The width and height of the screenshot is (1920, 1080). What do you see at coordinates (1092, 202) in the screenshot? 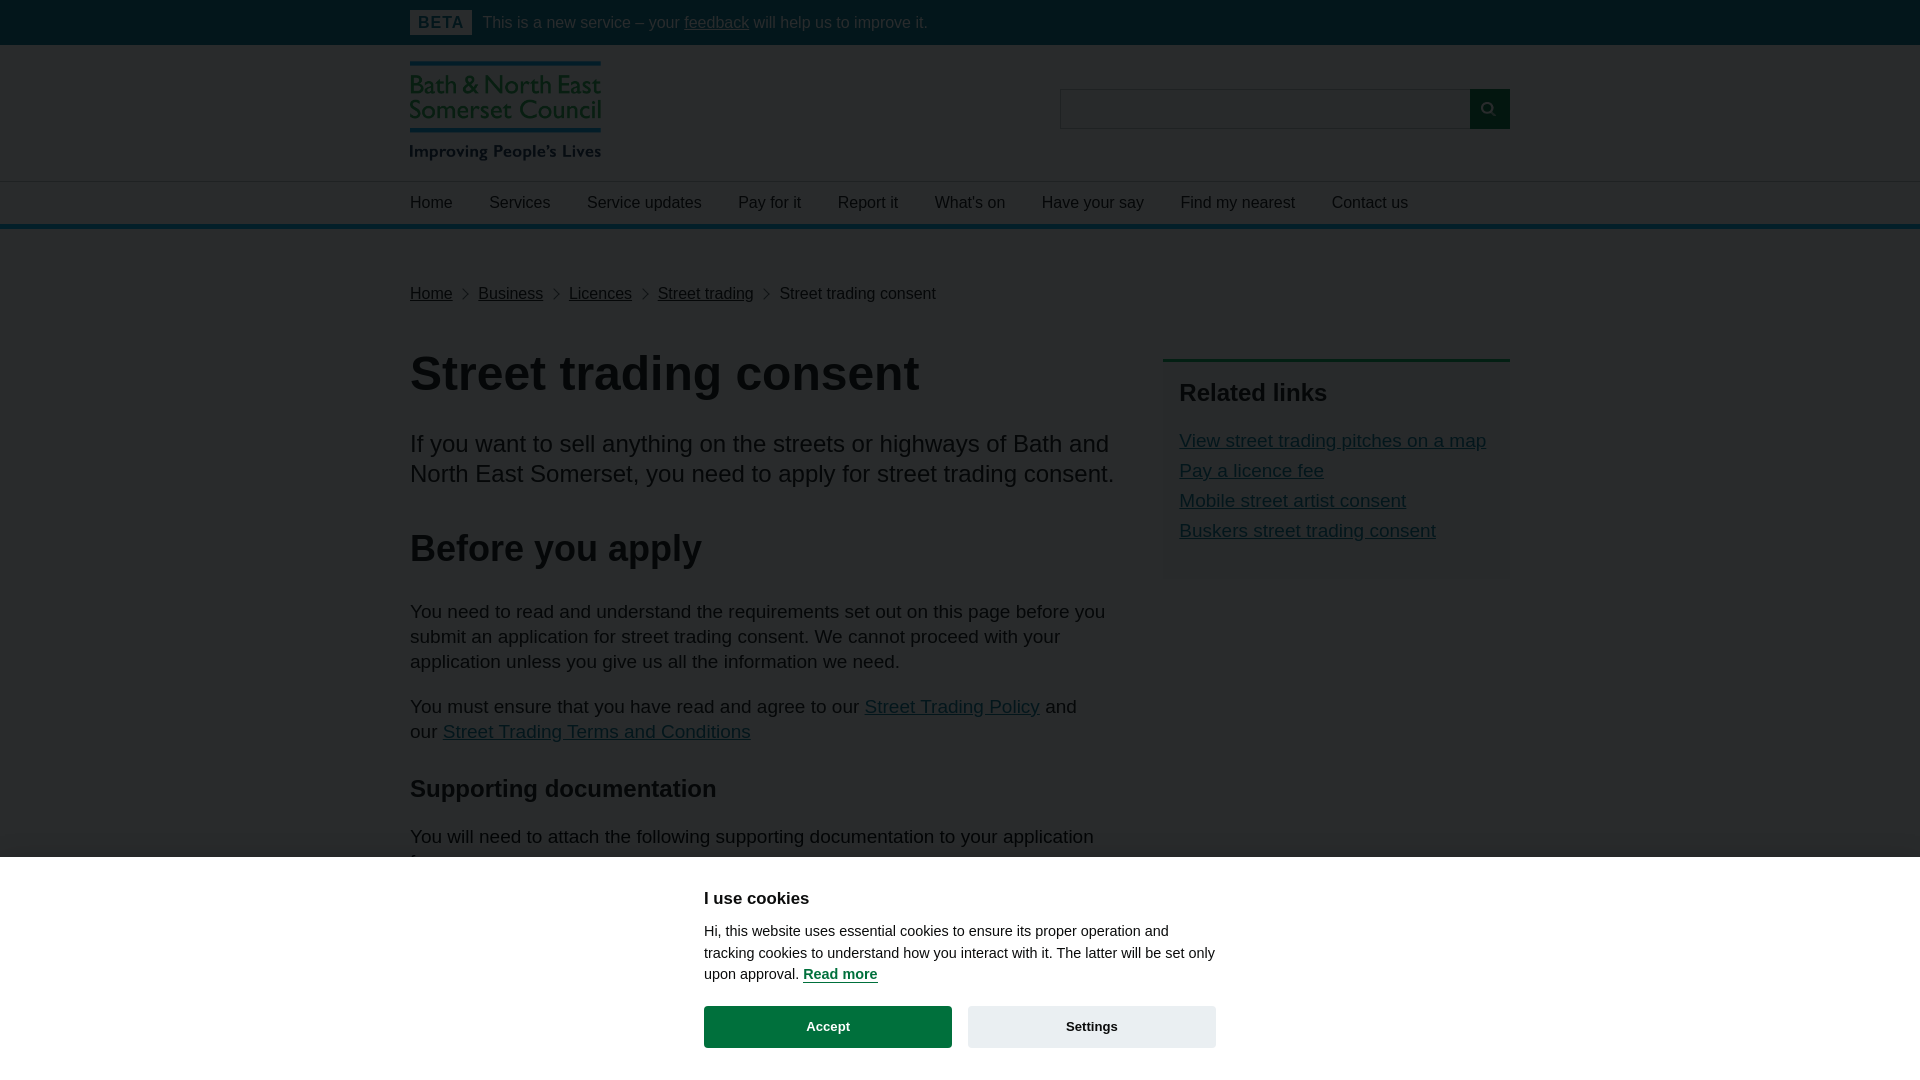
I see `Have your say` at bounding box center [1092, 202].